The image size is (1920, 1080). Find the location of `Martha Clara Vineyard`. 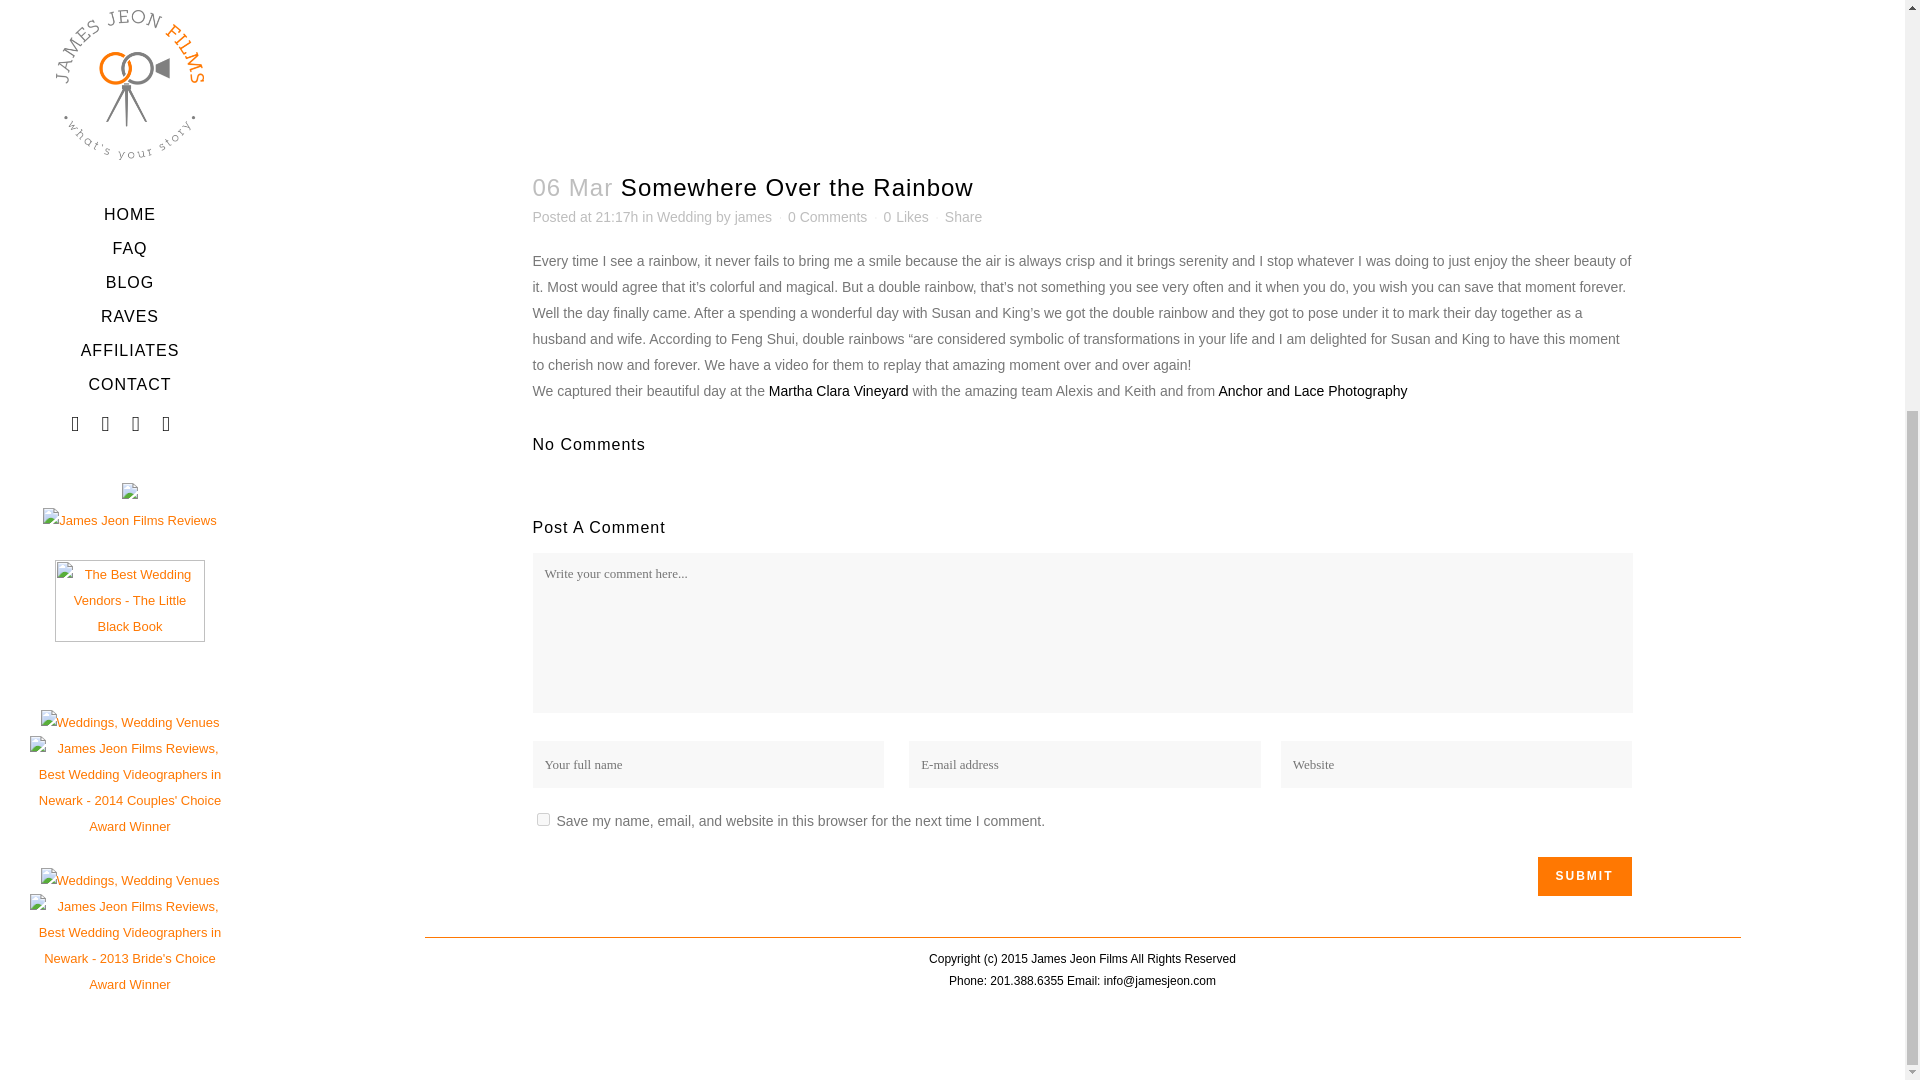

Martha Clara Vineyard is located at coordinates (838, 390).